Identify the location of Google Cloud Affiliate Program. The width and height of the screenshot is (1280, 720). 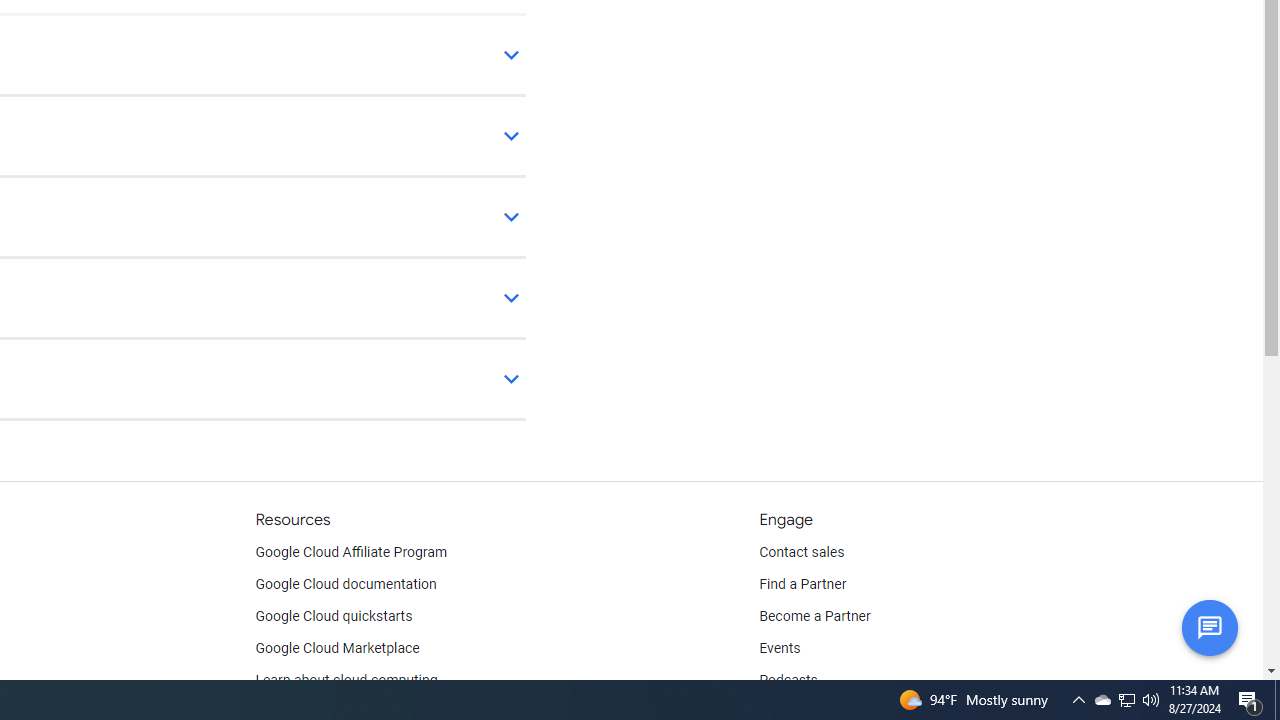
(351, 552).